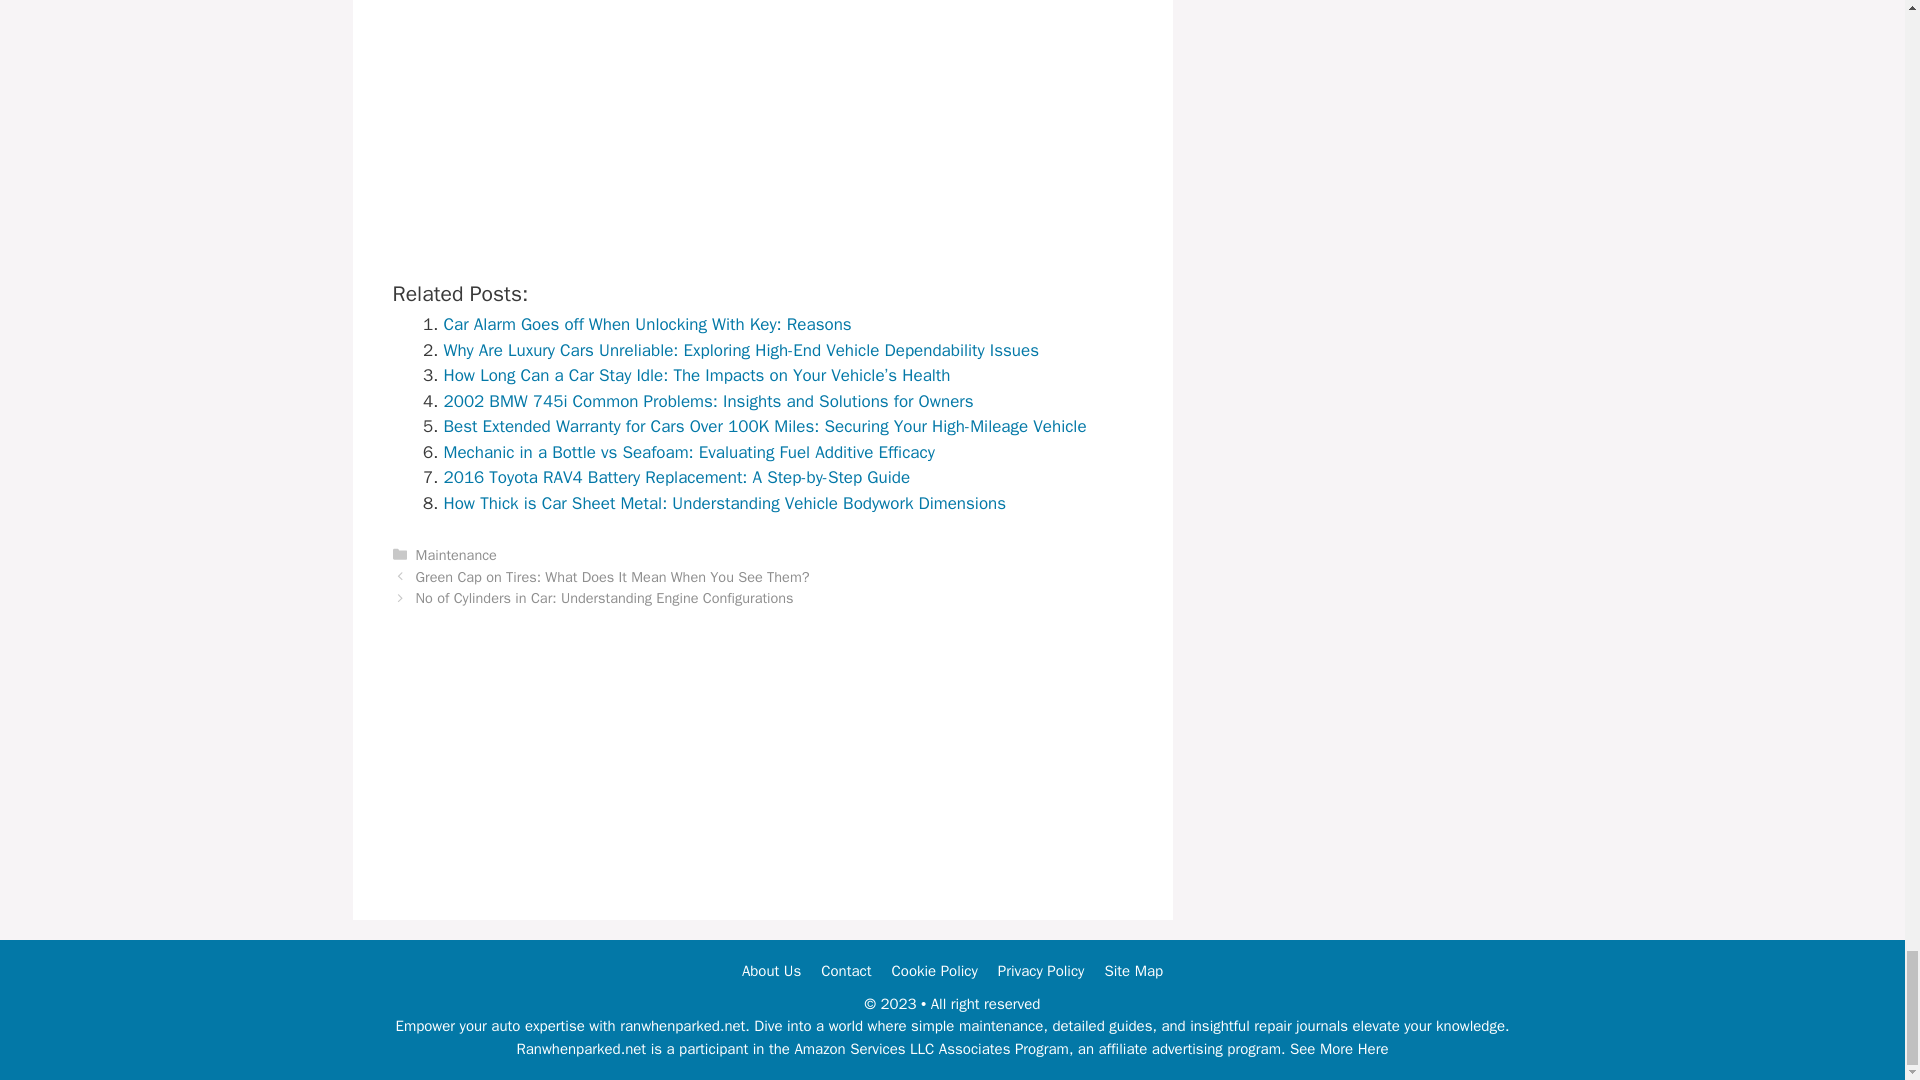 Image resolution: width=1920 pixels, height=1080 pixels. I want to click on Car Alarm Goes off When Unlocking With Key: Reasons, so click(648, 324).